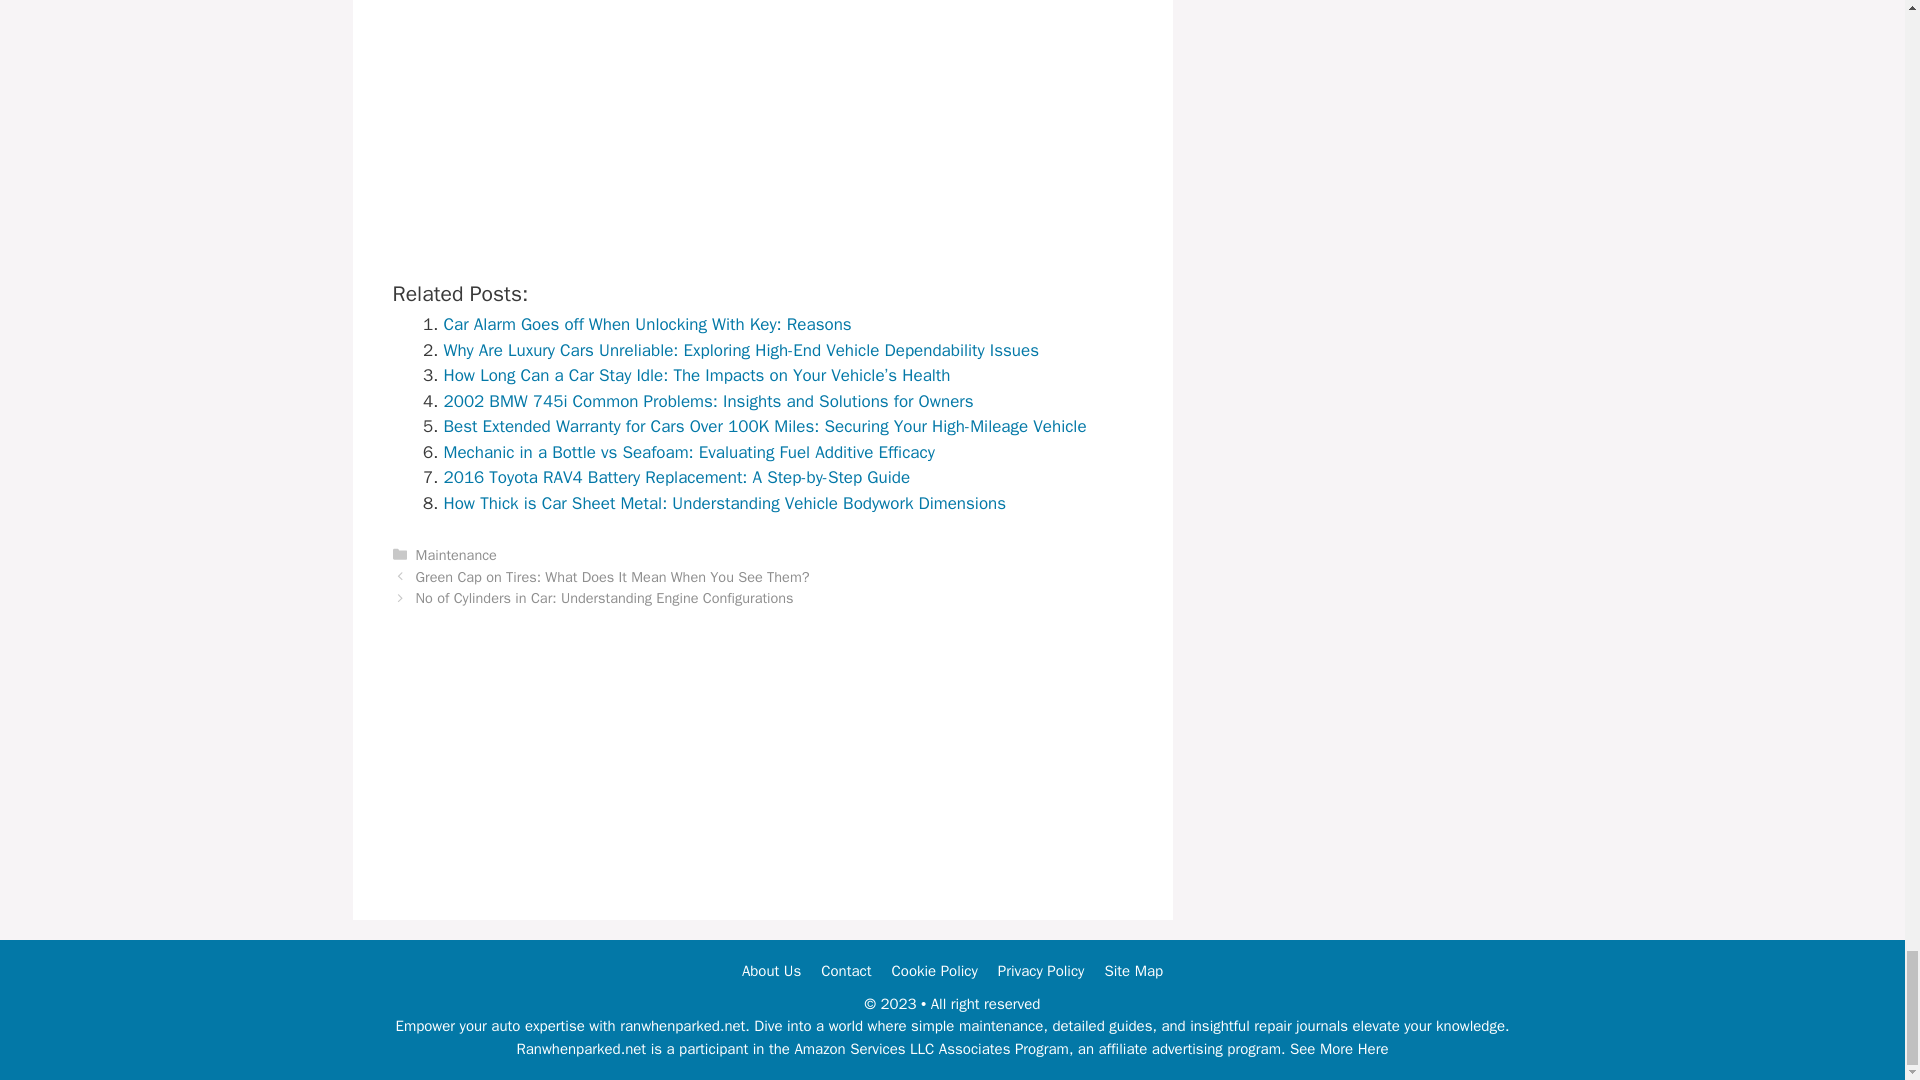 Image resolution: width=1920 pixels, height=1080 pixels. I want to click on Car Alarm Goes off When Unlocking With Key: Reasons, so click(648, 324).